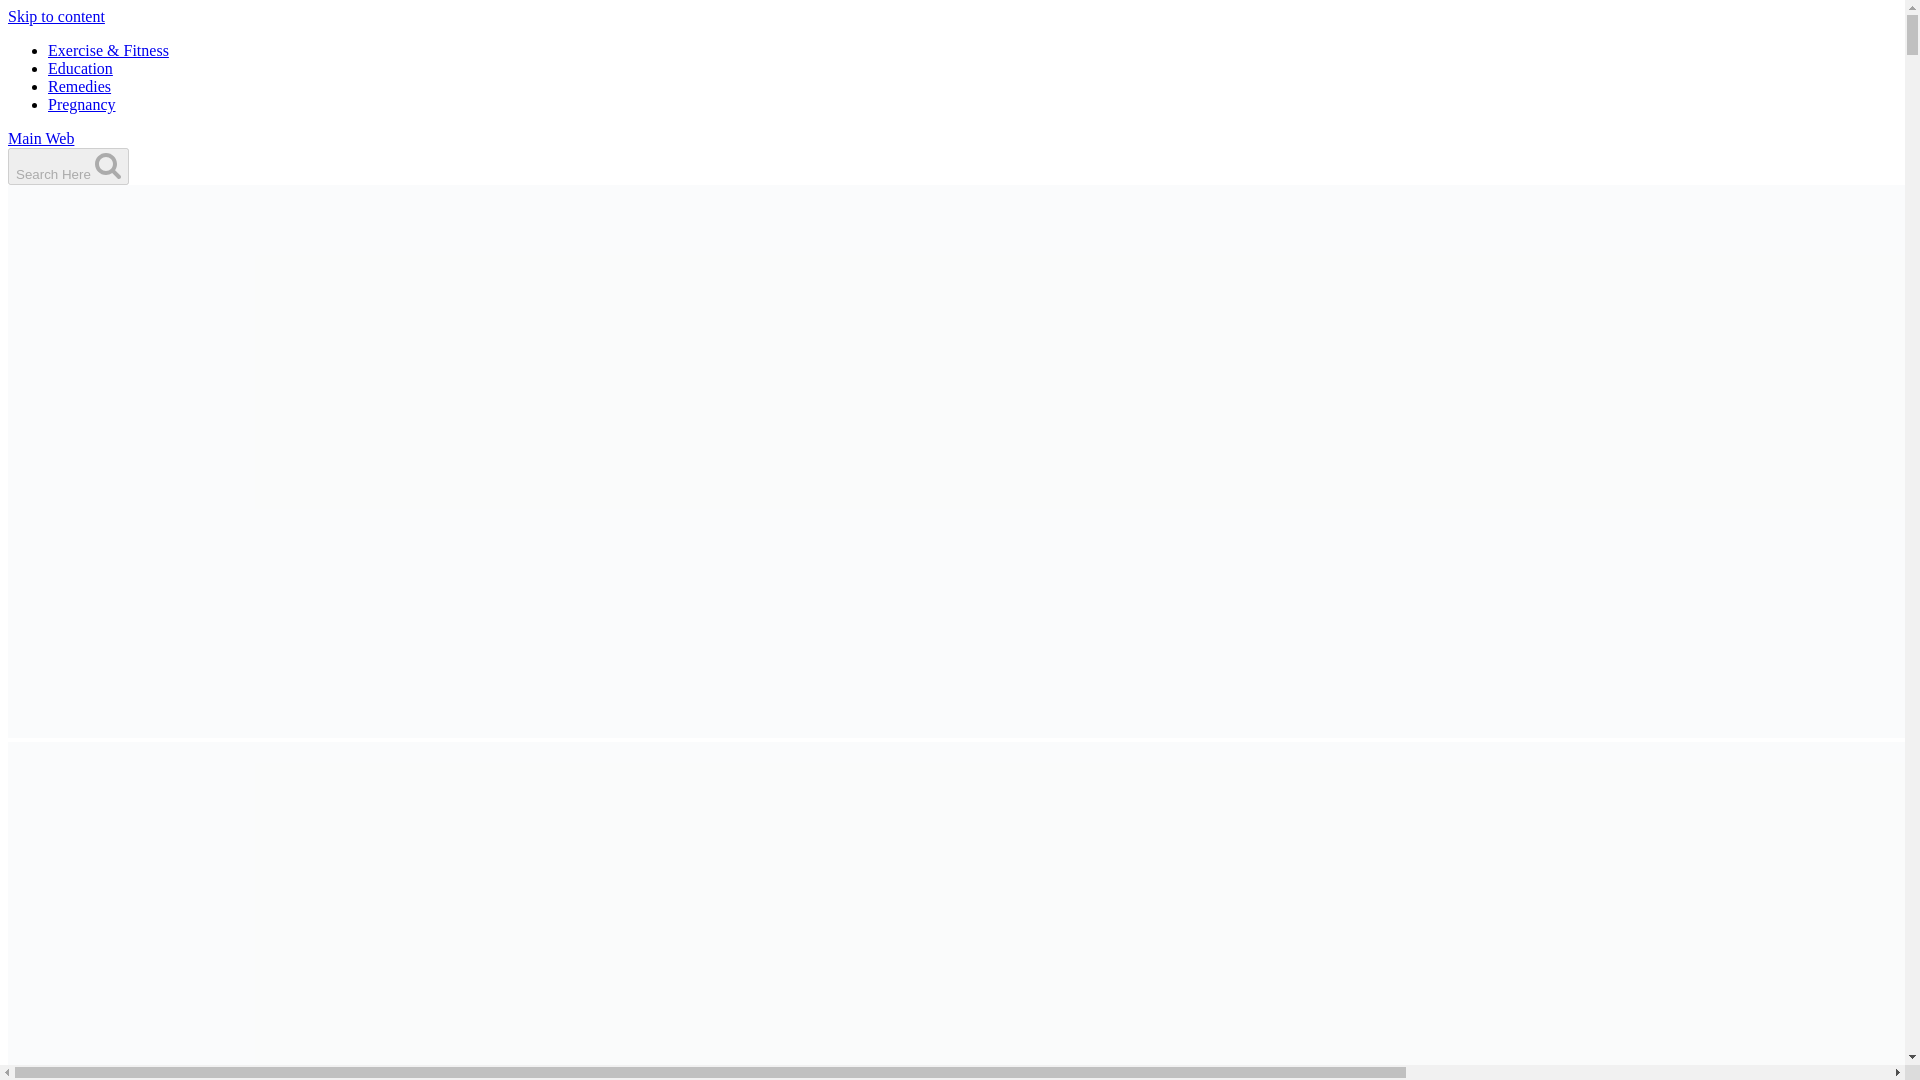 Image resolution: width=1920 pixels, height=1080 pixels. Describe the element at coordinates (82, 104) in the screenshot. I see `Pregnancy` at that location.